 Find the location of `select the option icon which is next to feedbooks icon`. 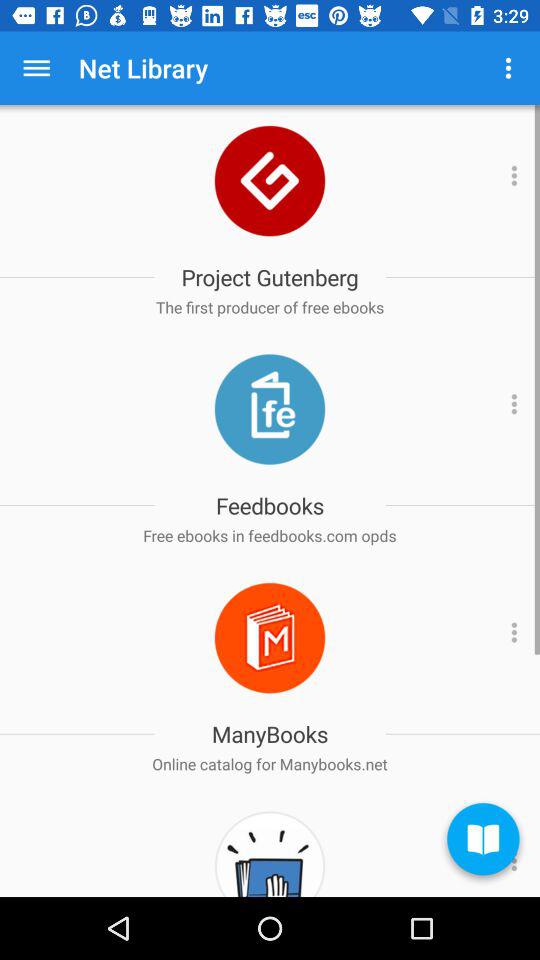

select the option icon which is next to feedbooks icon is located at coordinates (511, 409).